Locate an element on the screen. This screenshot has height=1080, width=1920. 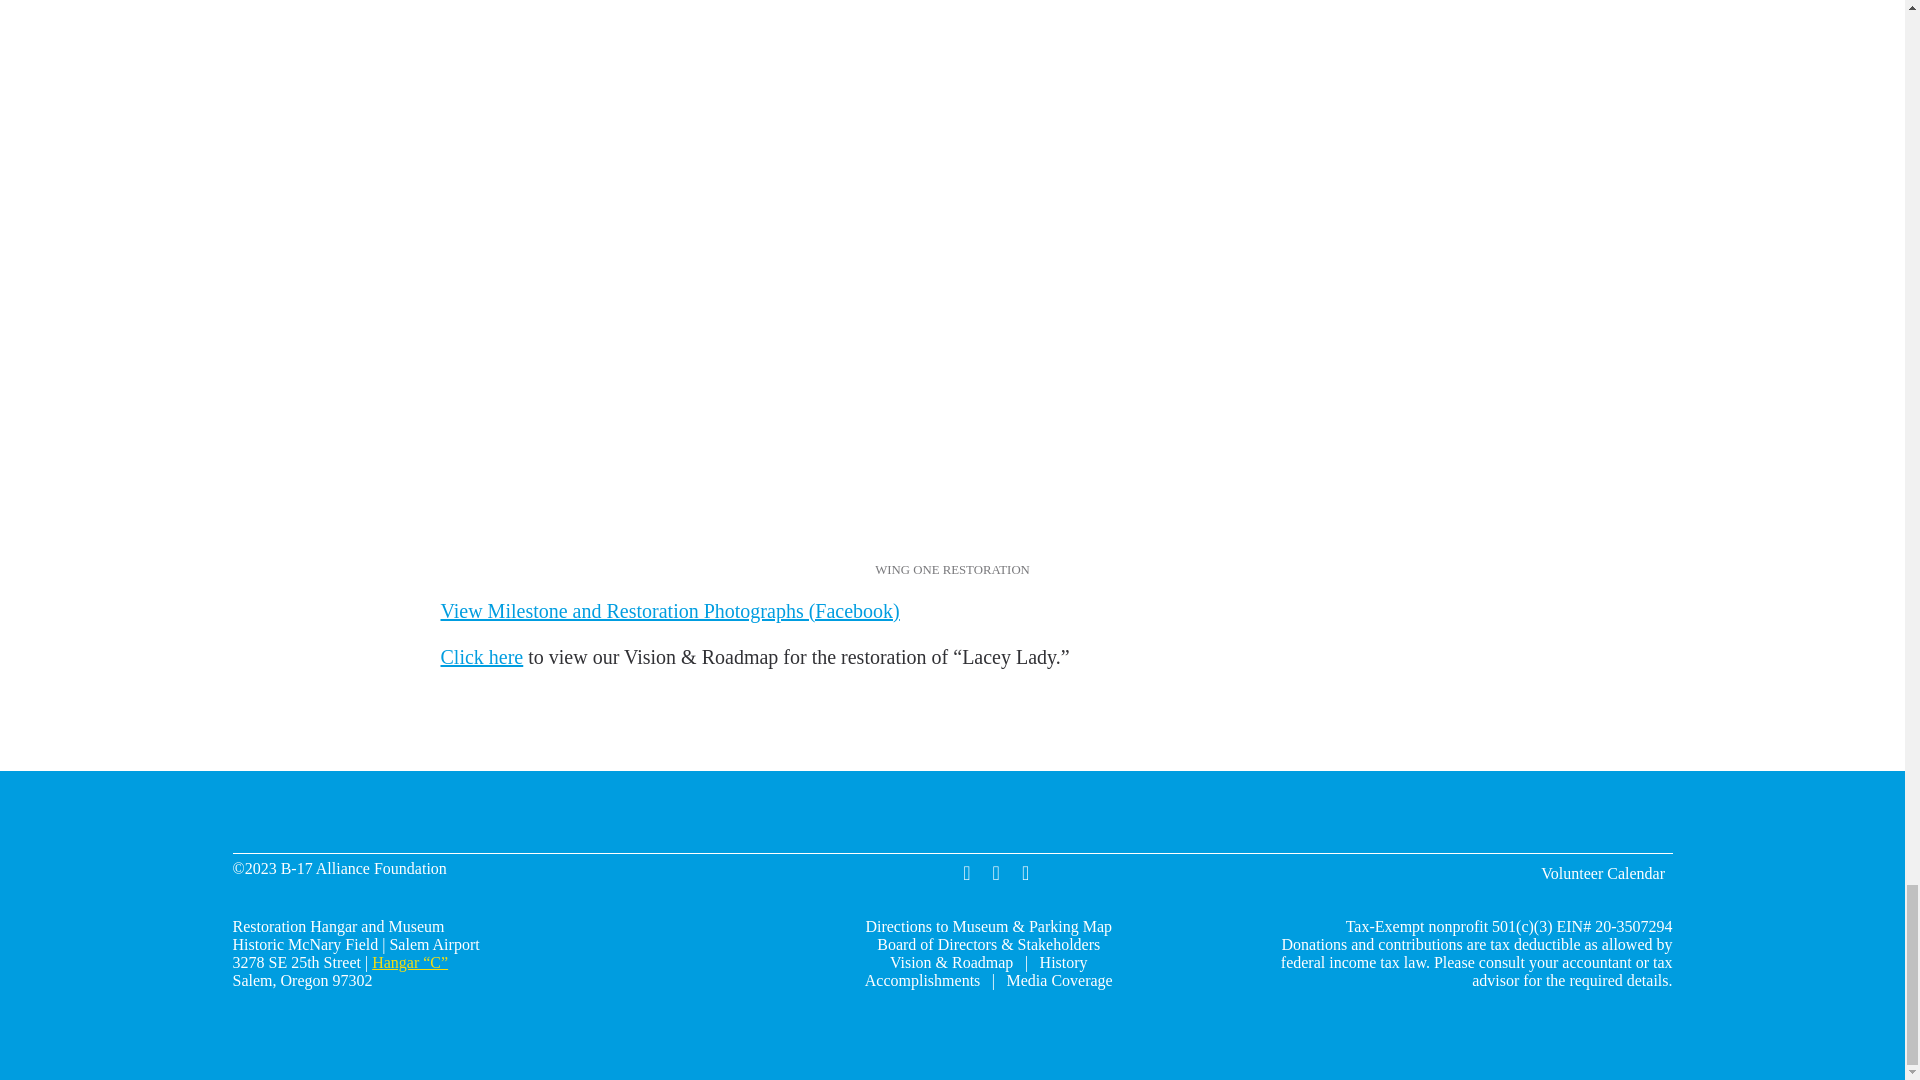
Accomplishments is located at coordinates (924, 980).